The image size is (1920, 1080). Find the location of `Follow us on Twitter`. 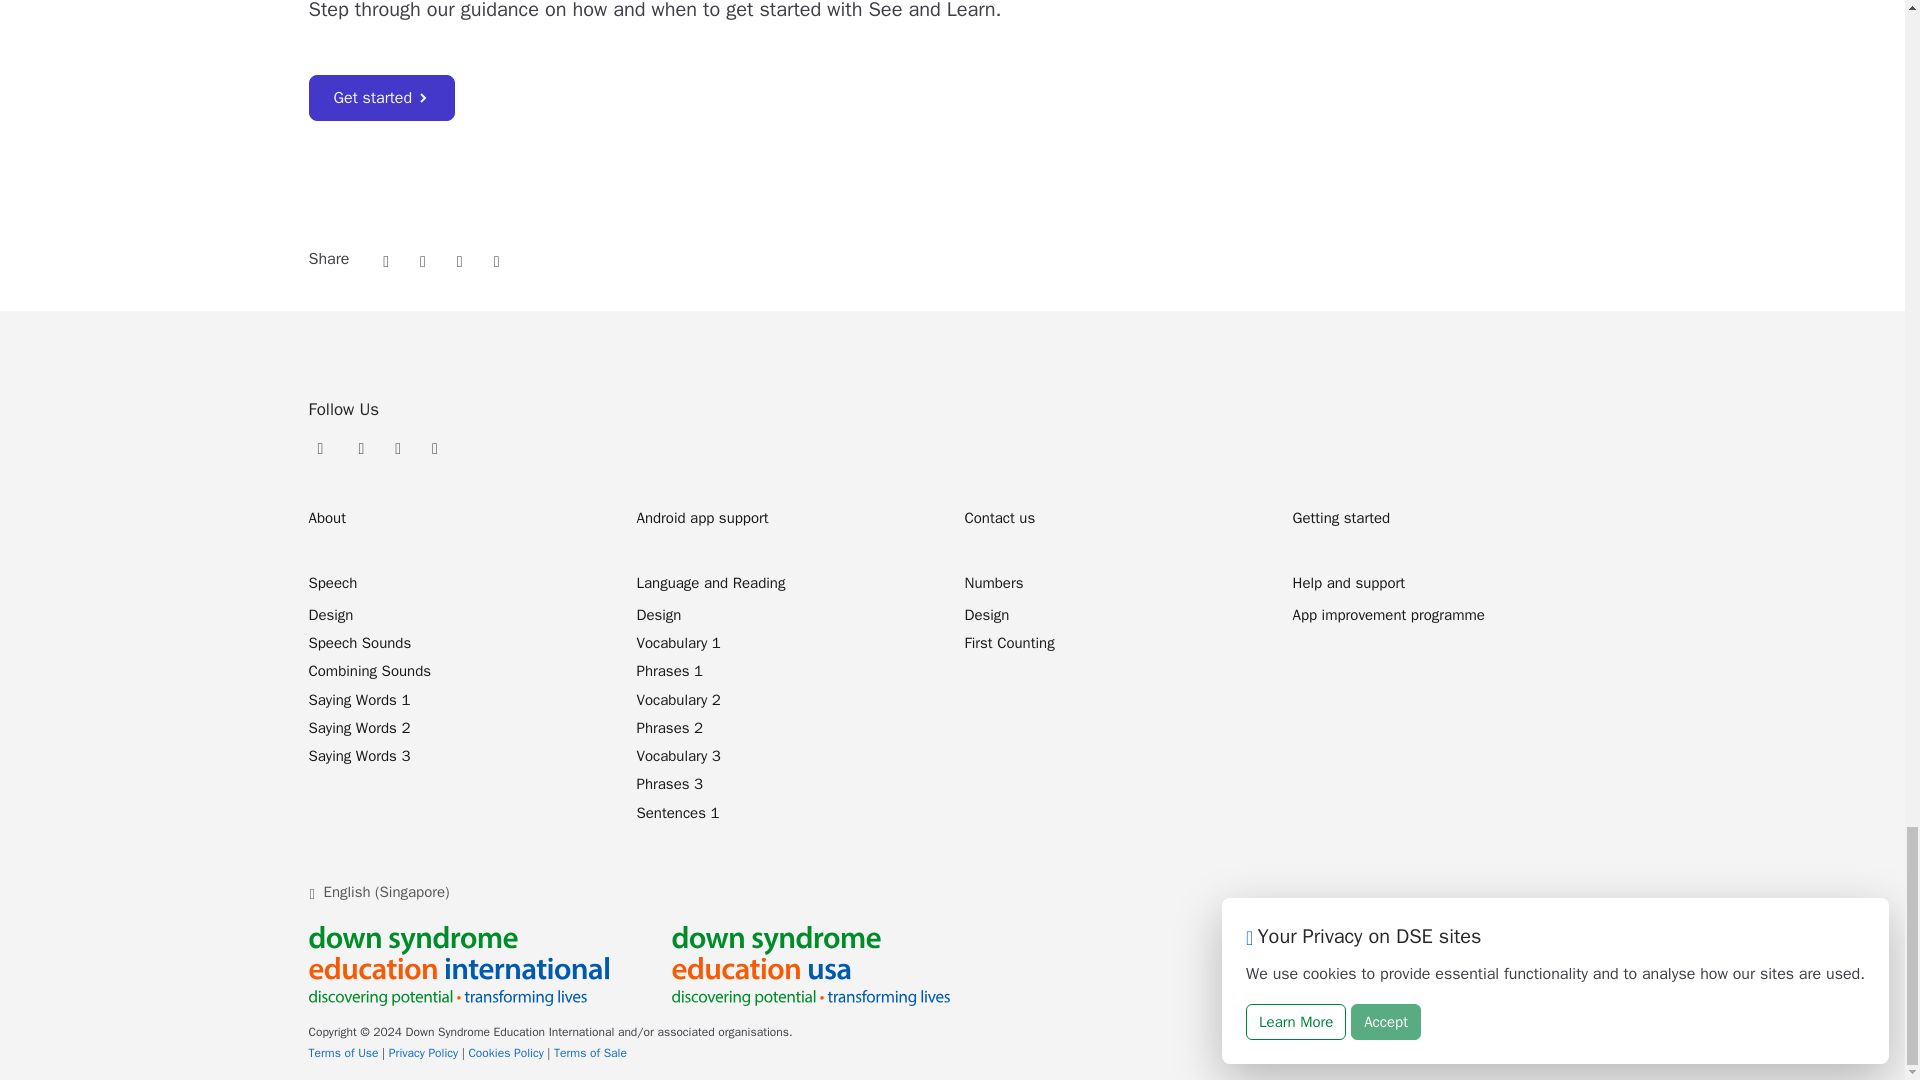

Follow us on Twitter is located at coordinates (360, 446).